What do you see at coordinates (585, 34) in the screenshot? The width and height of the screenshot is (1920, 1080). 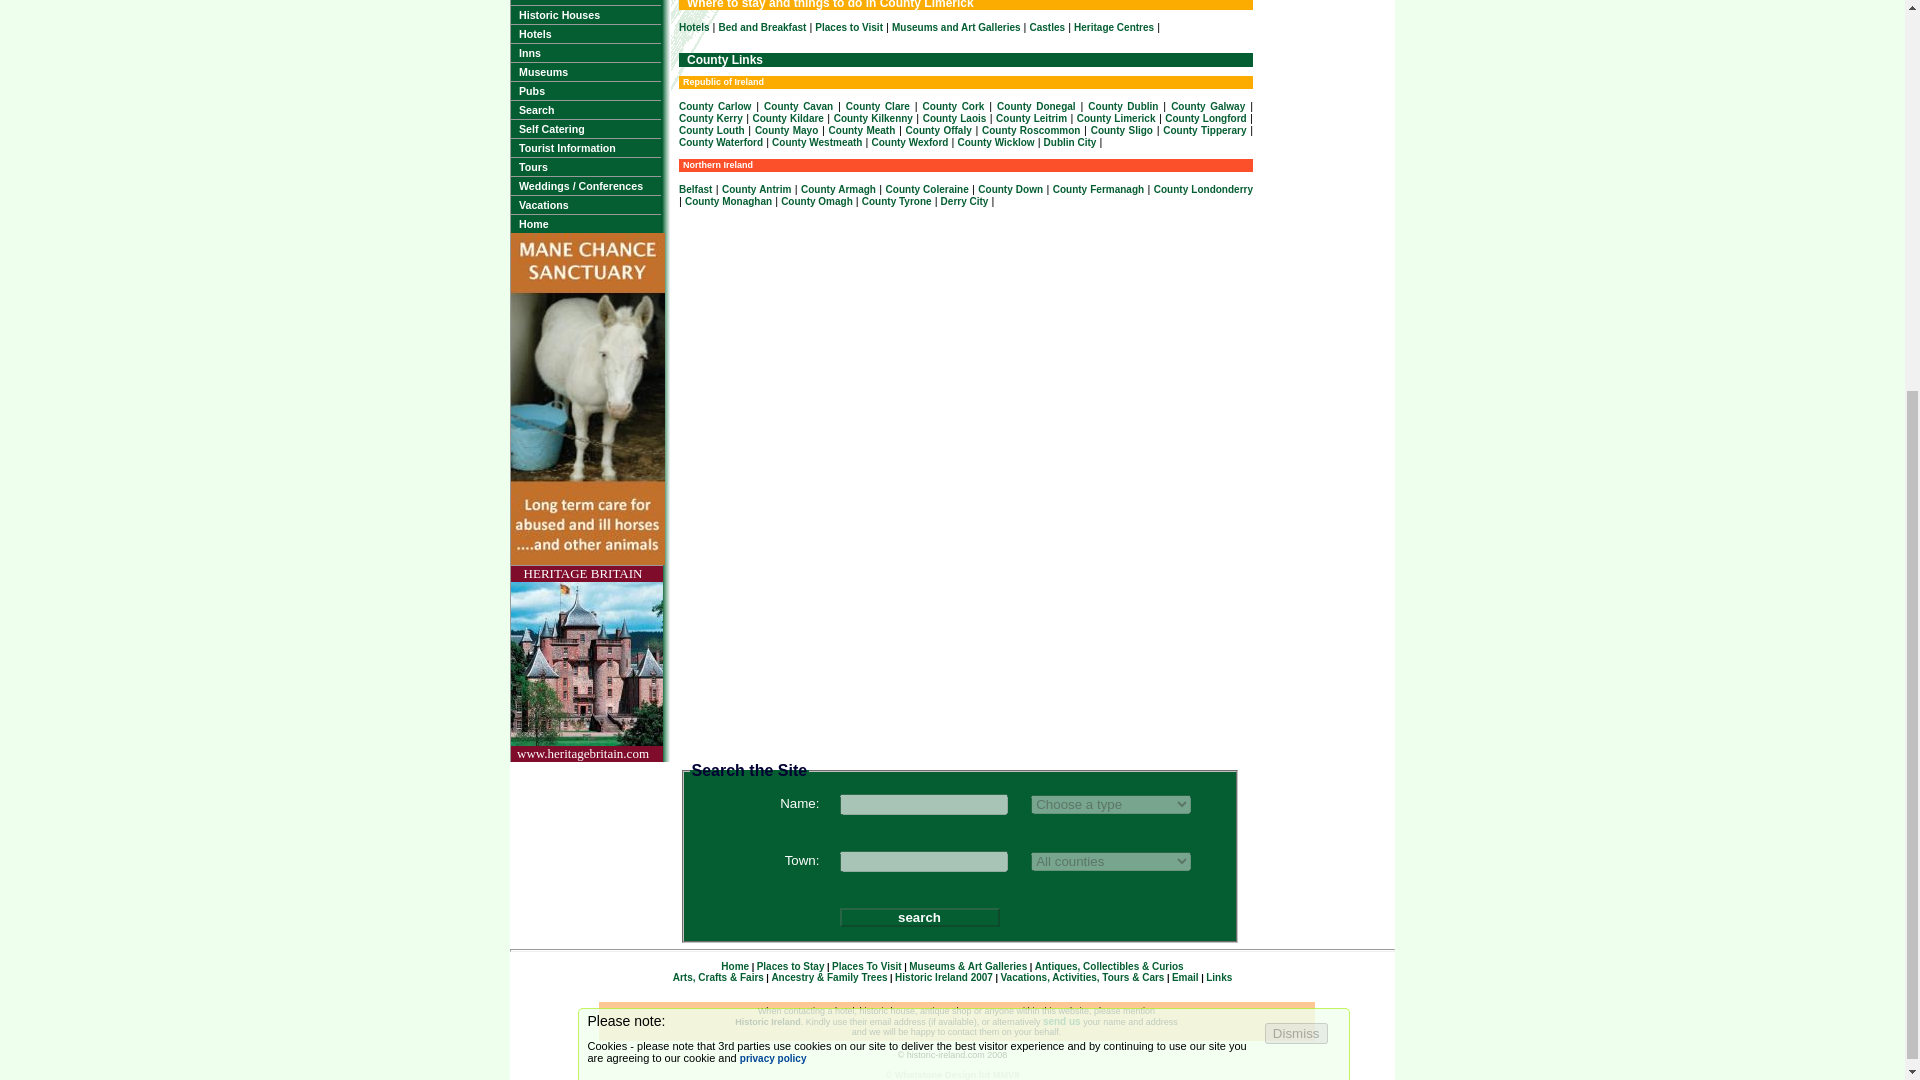 I see `Hotels` at bounding box center [585, 34].